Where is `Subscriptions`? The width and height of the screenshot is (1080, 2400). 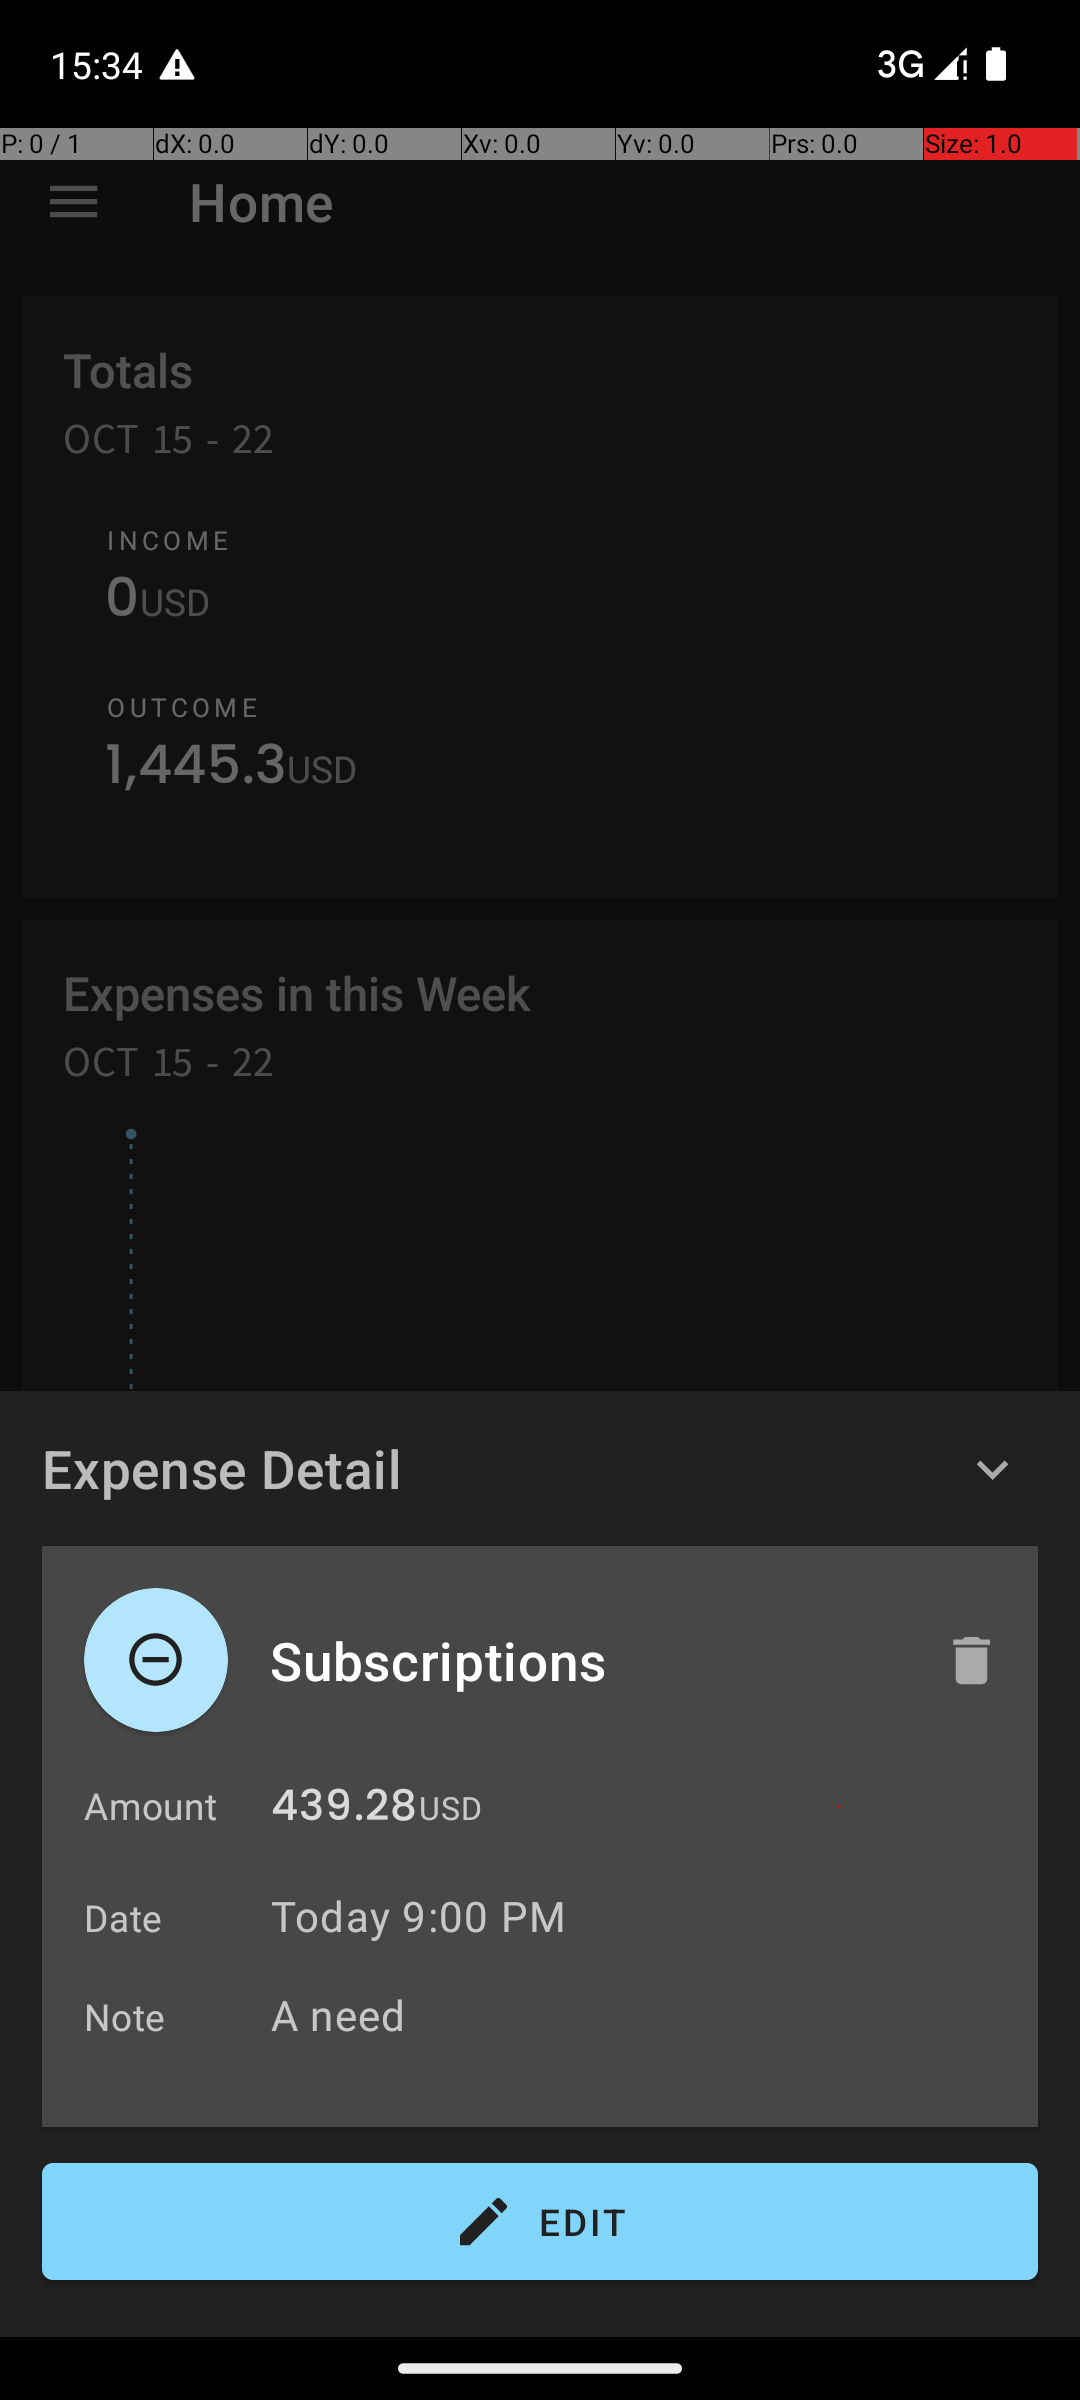 Subscriptions is located at coordinates (587, 1660).